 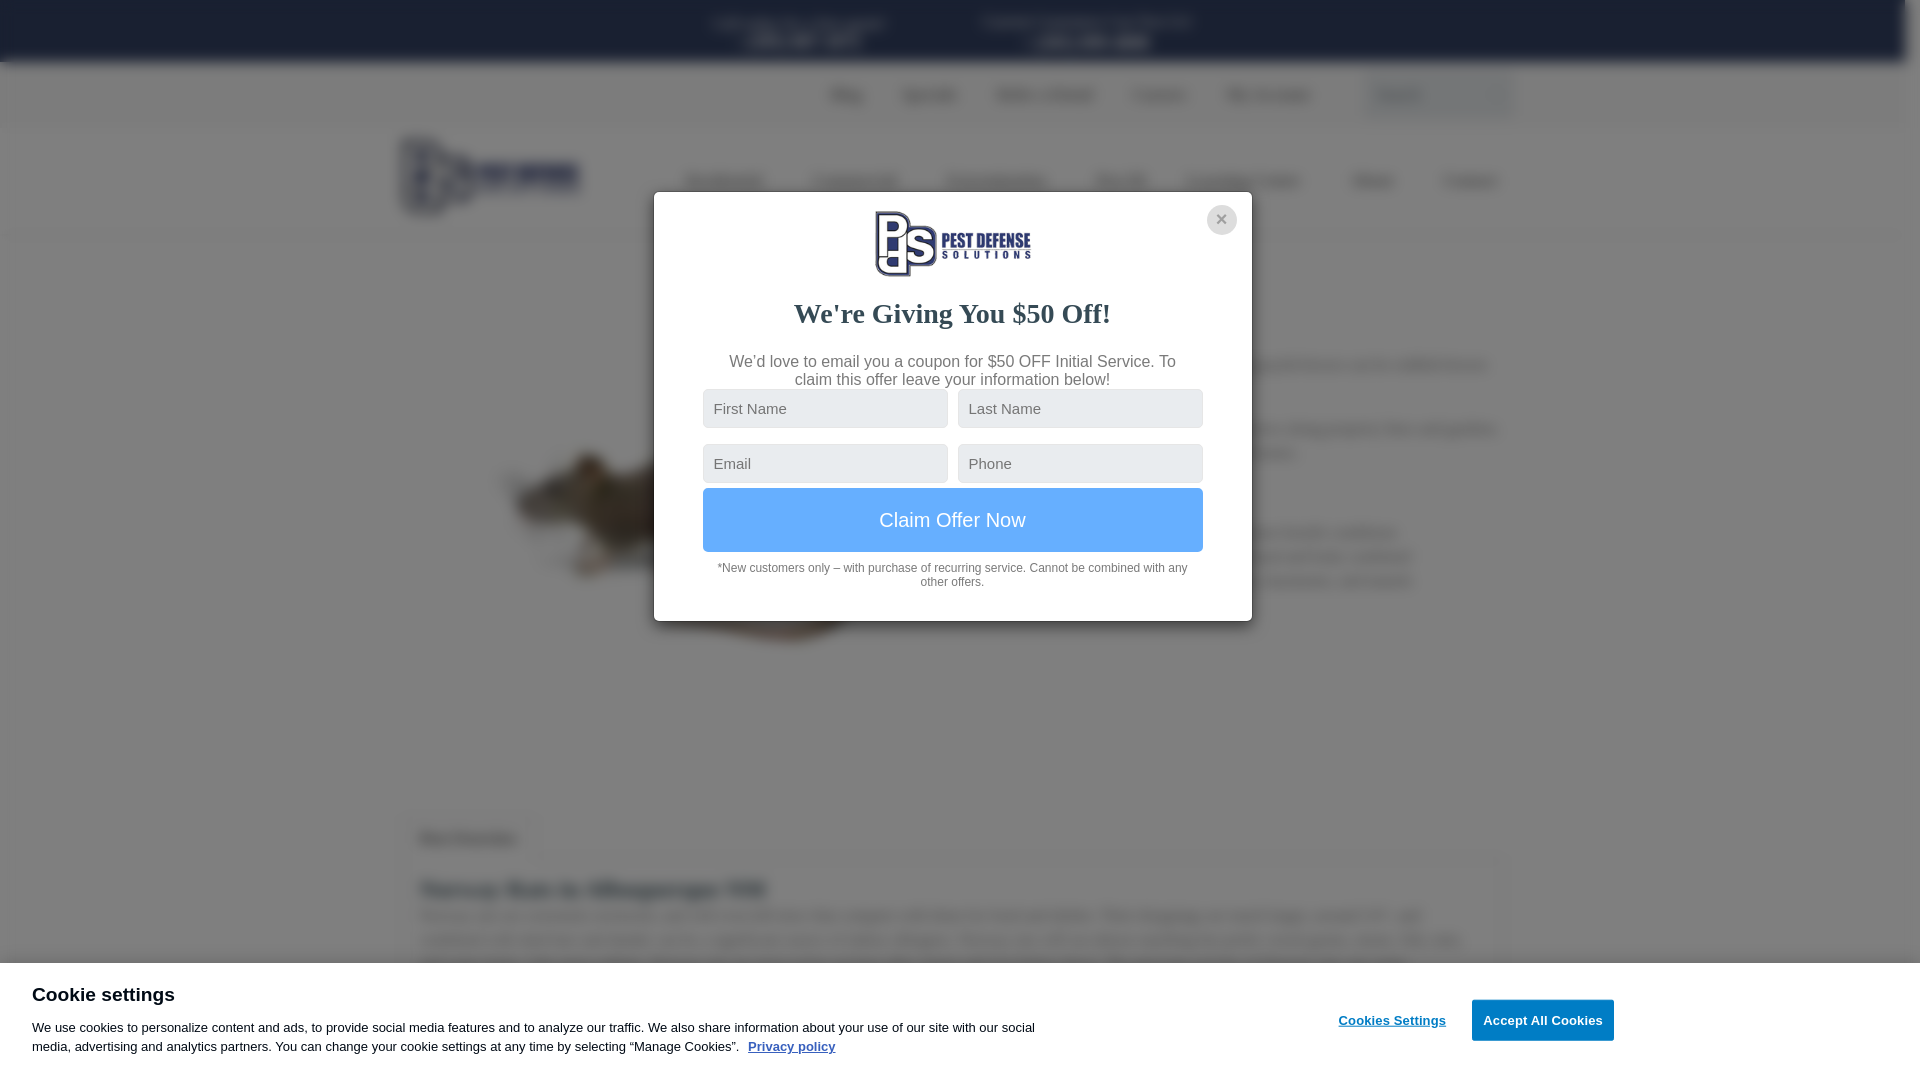 I want to click on Claim Offer Now, so click(x=952, y=520).